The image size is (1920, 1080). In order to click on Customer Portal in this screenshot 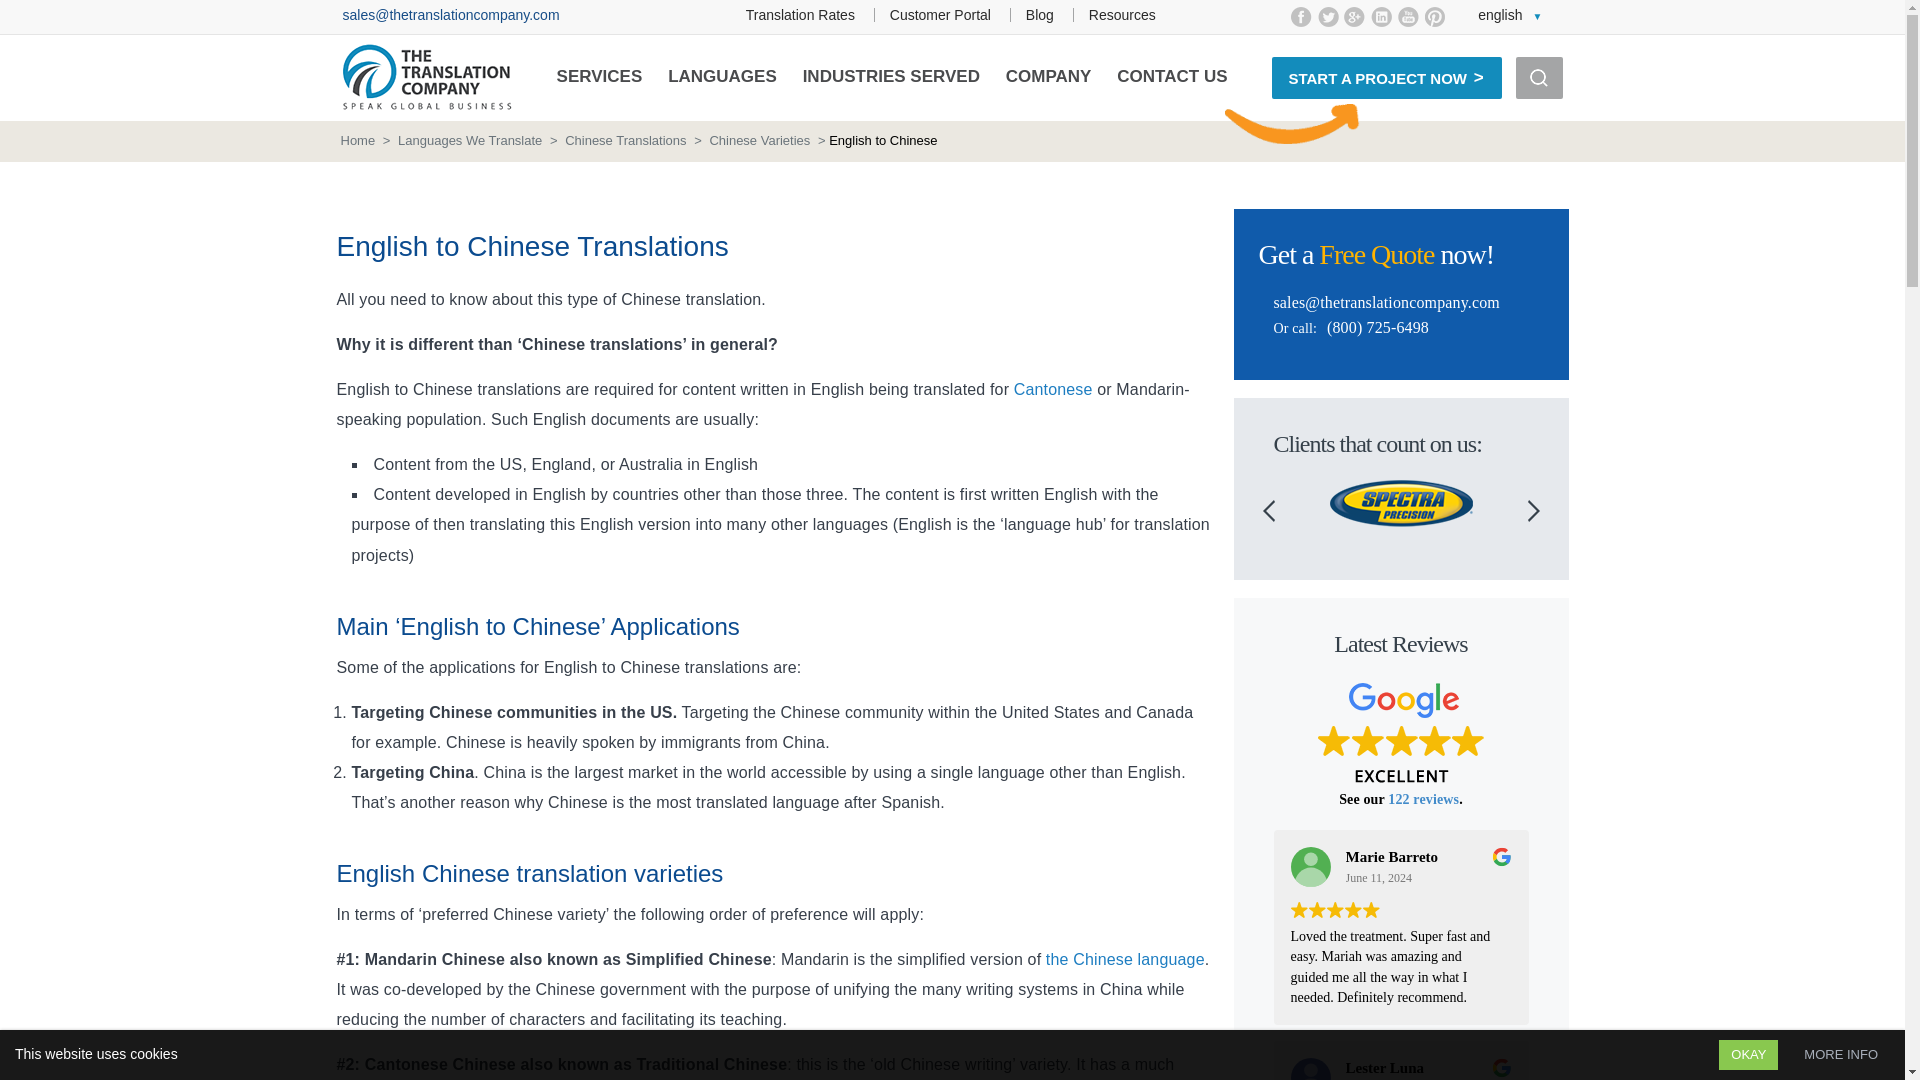, I will do `click(940, 14)`.